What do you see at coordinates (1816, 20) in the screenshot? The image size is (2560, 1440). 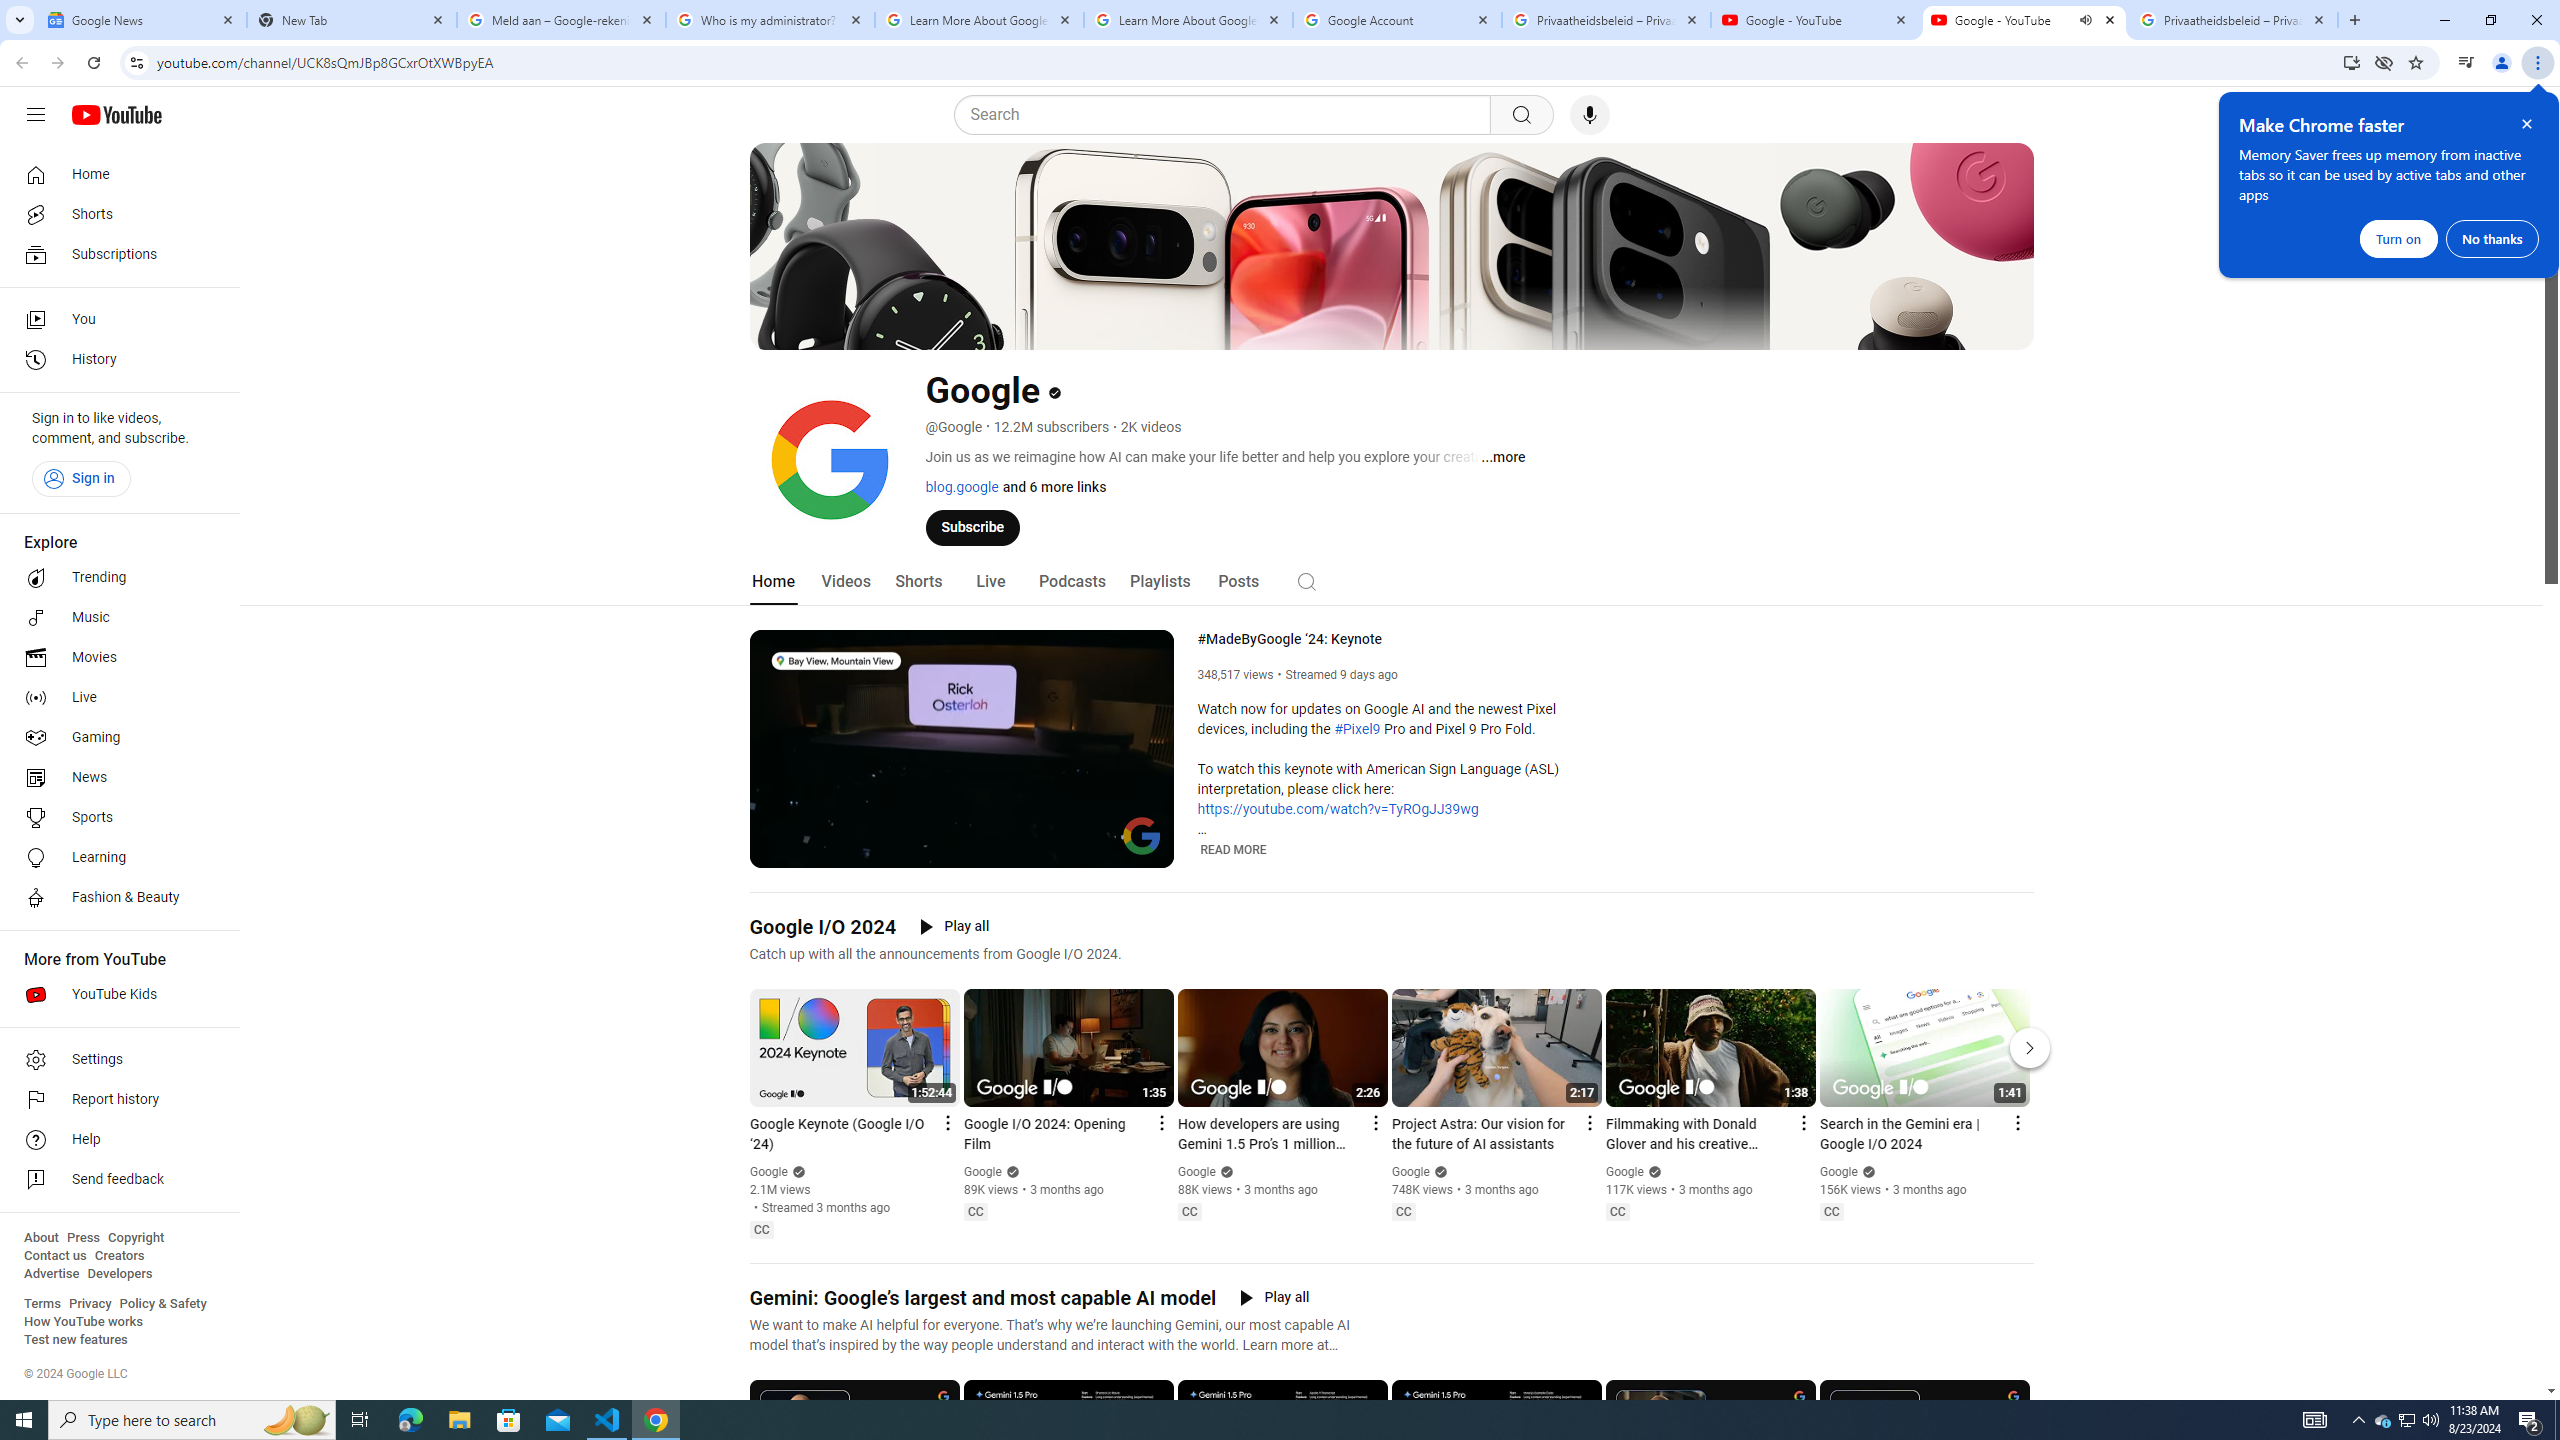 I see `Google - YouTube` at bounding box center [1816, 20].